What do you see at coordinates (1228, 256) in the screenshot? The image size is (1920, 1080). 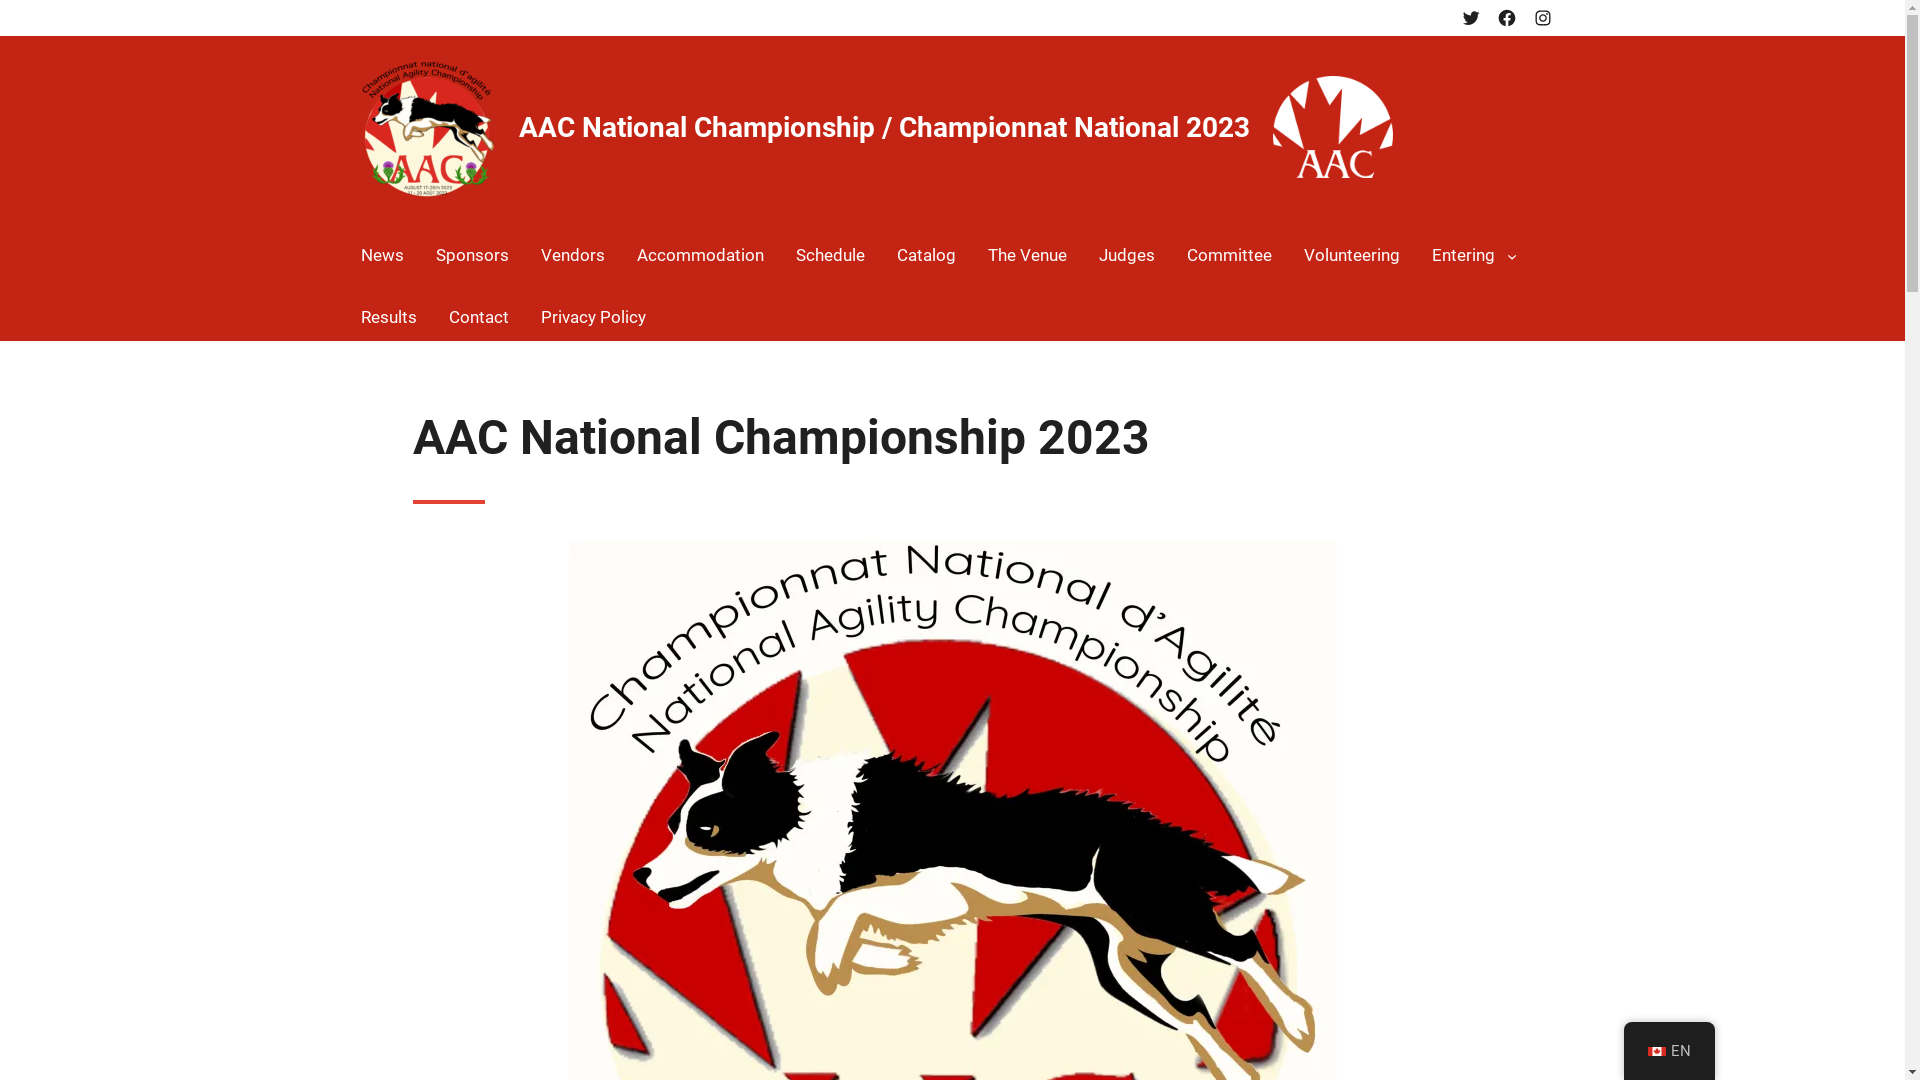 I see `Committee` at bounding box center [1228, 256].